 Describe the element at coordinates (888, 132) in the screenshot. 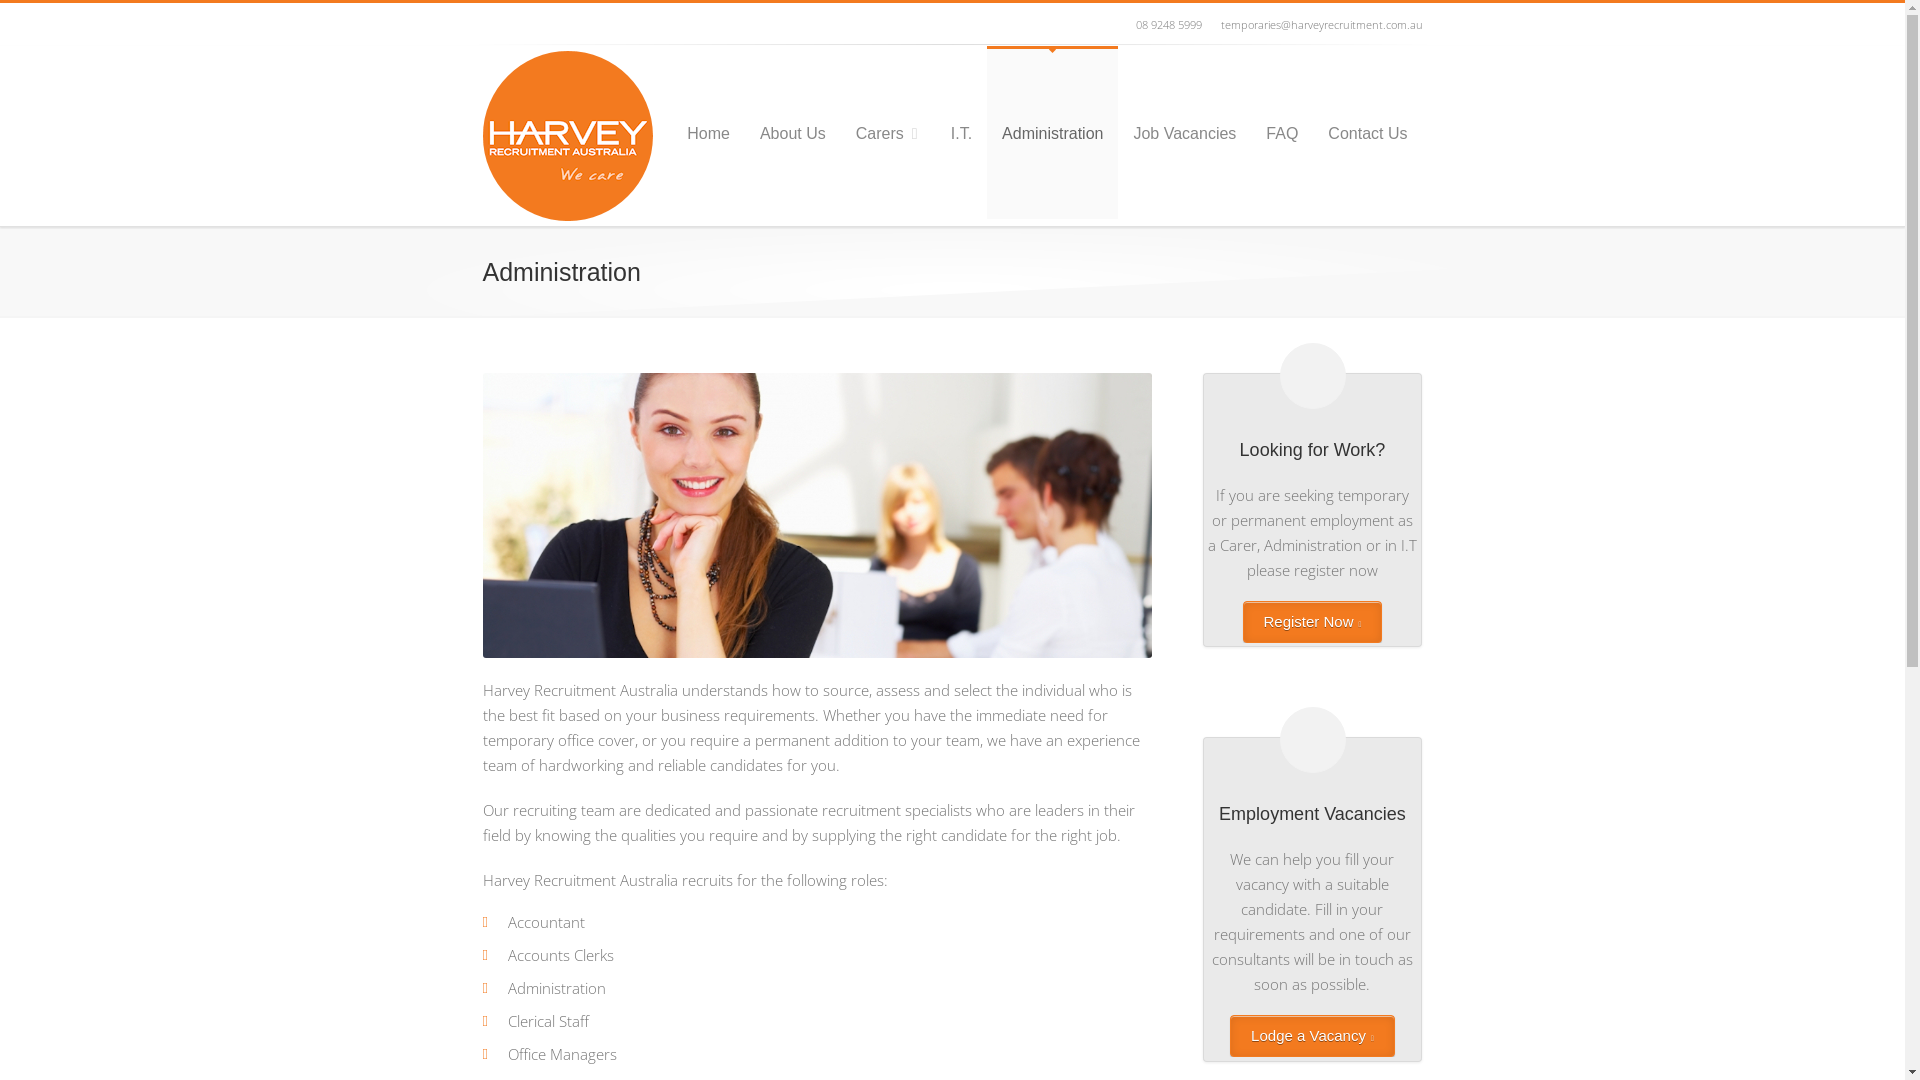

I see `Carers` at that location.